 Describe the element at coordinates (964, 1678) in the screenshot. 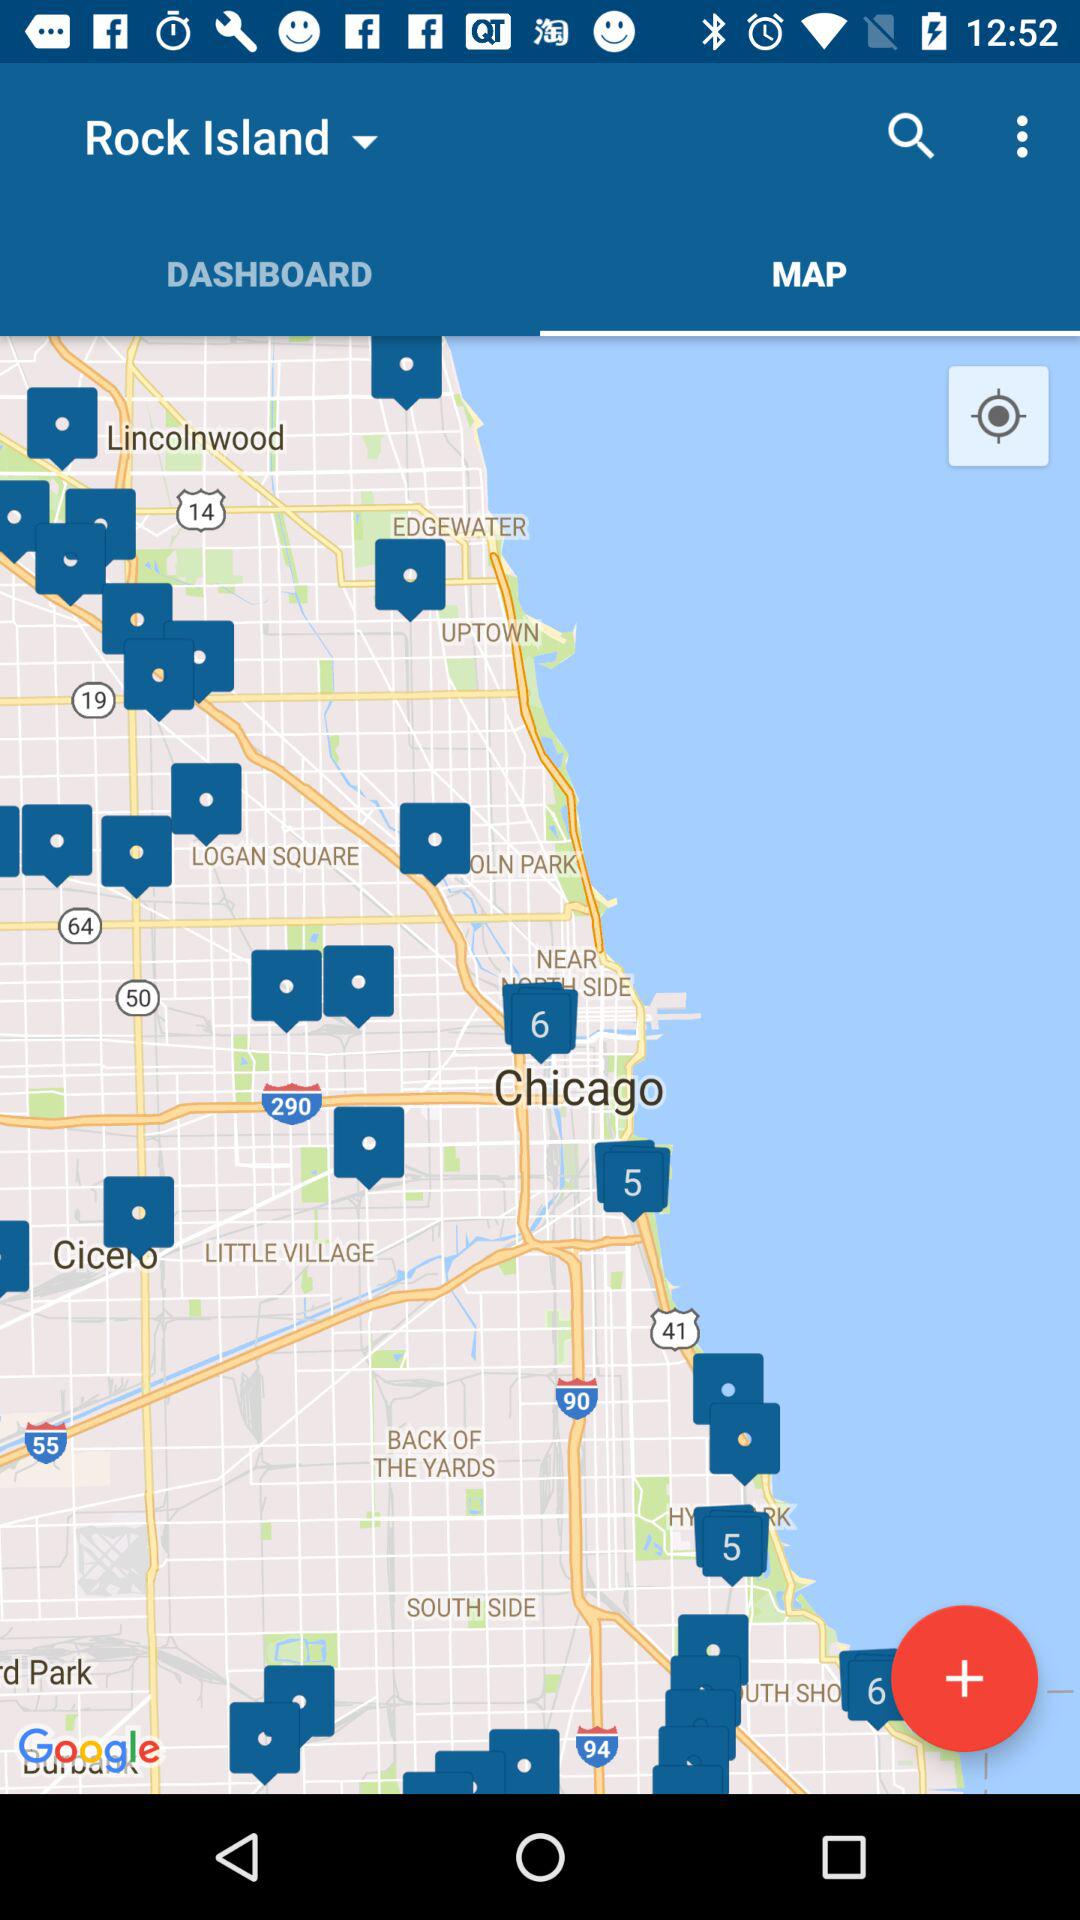

I see `press the icon at the bottom right corner` at that location.